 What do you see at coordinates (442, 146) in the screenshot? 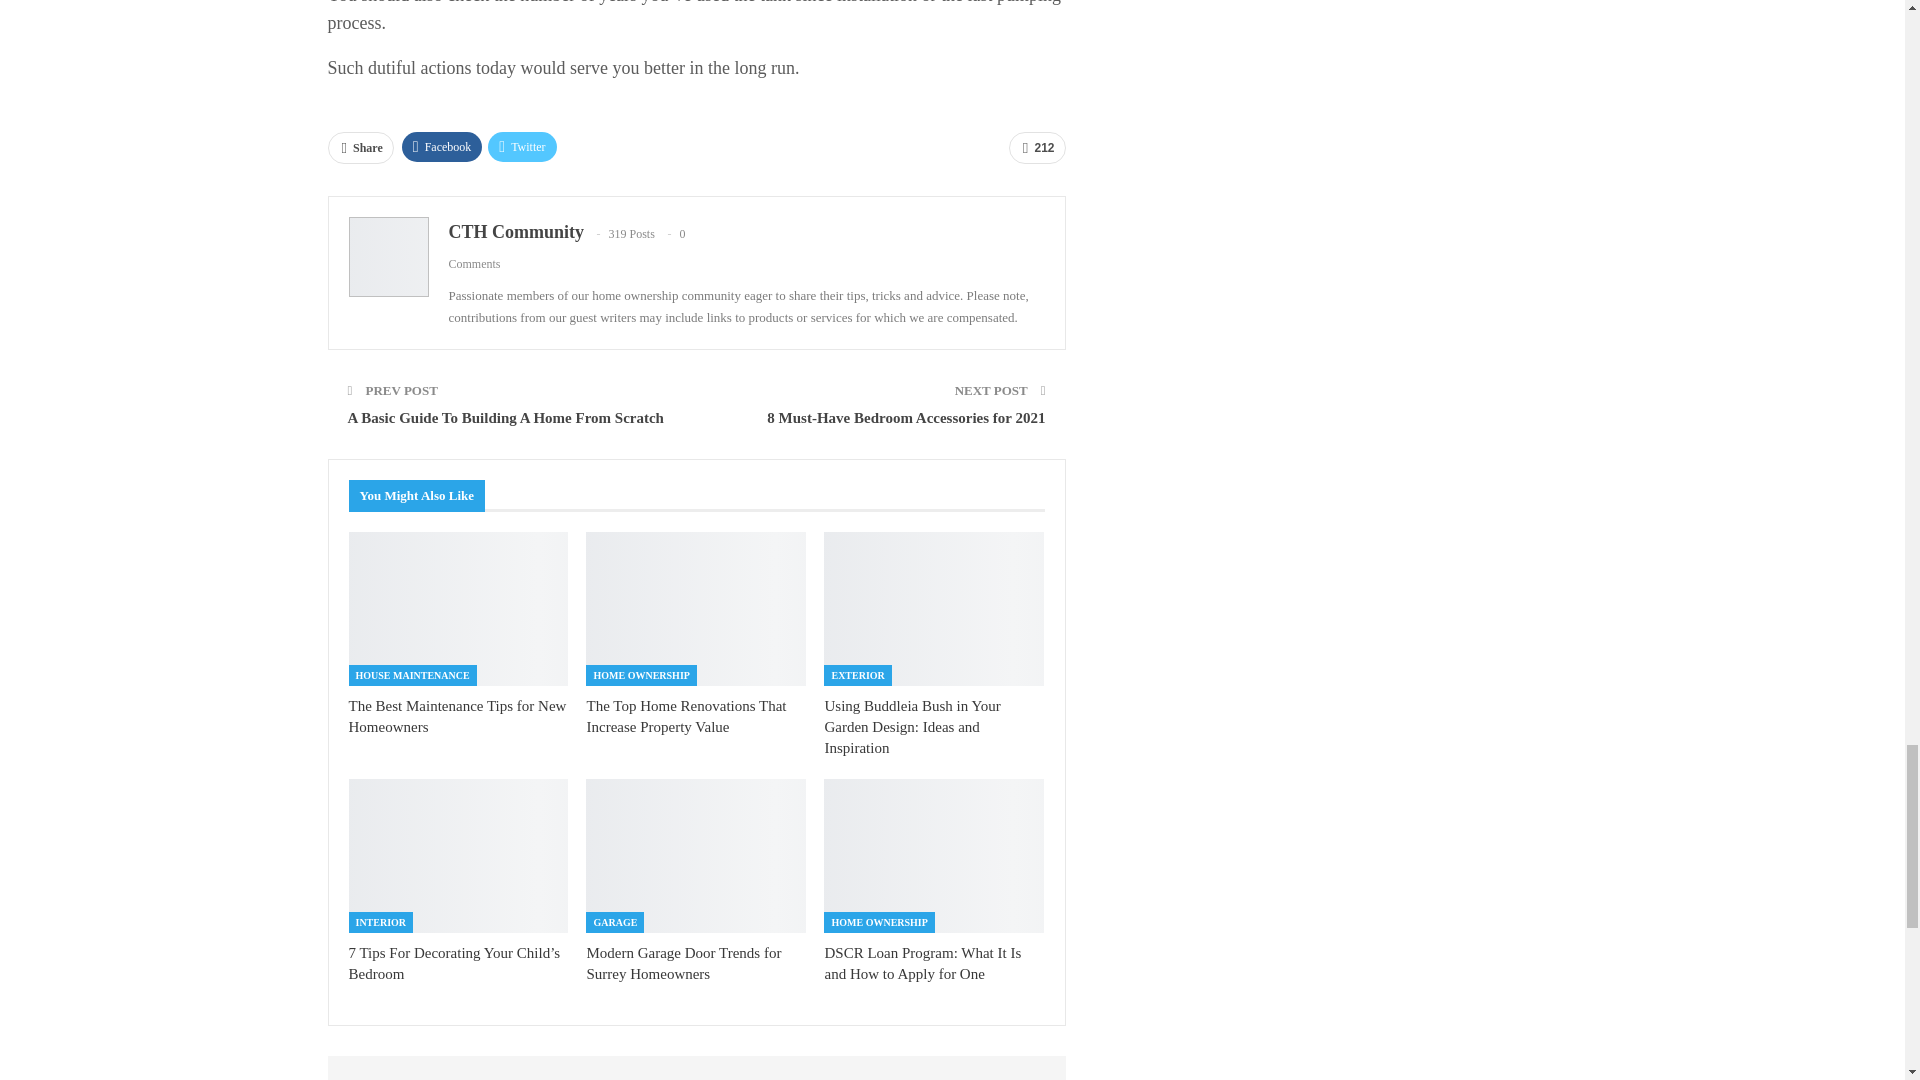
I see `Facebook` at bounding box center [442, 146].